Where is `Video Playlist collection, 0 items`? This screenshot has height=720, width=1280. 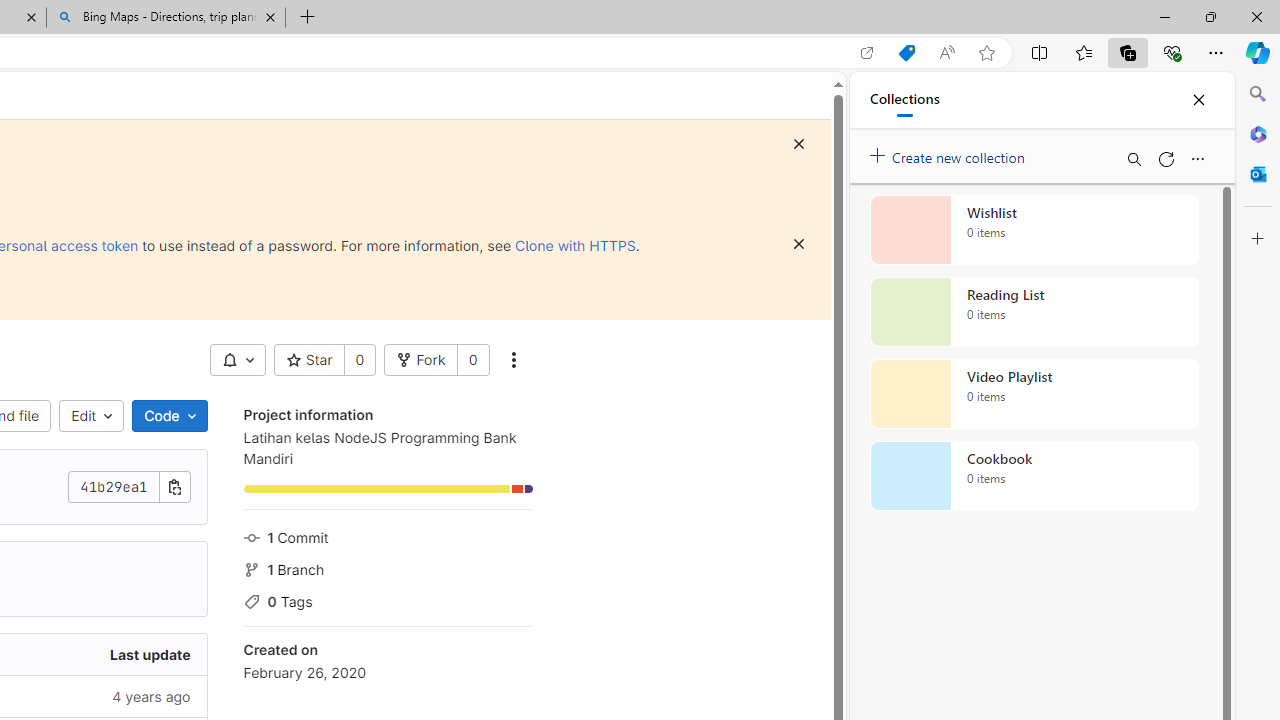 Video Playlist collection, 0 items is located at coordinates (1034, 394).